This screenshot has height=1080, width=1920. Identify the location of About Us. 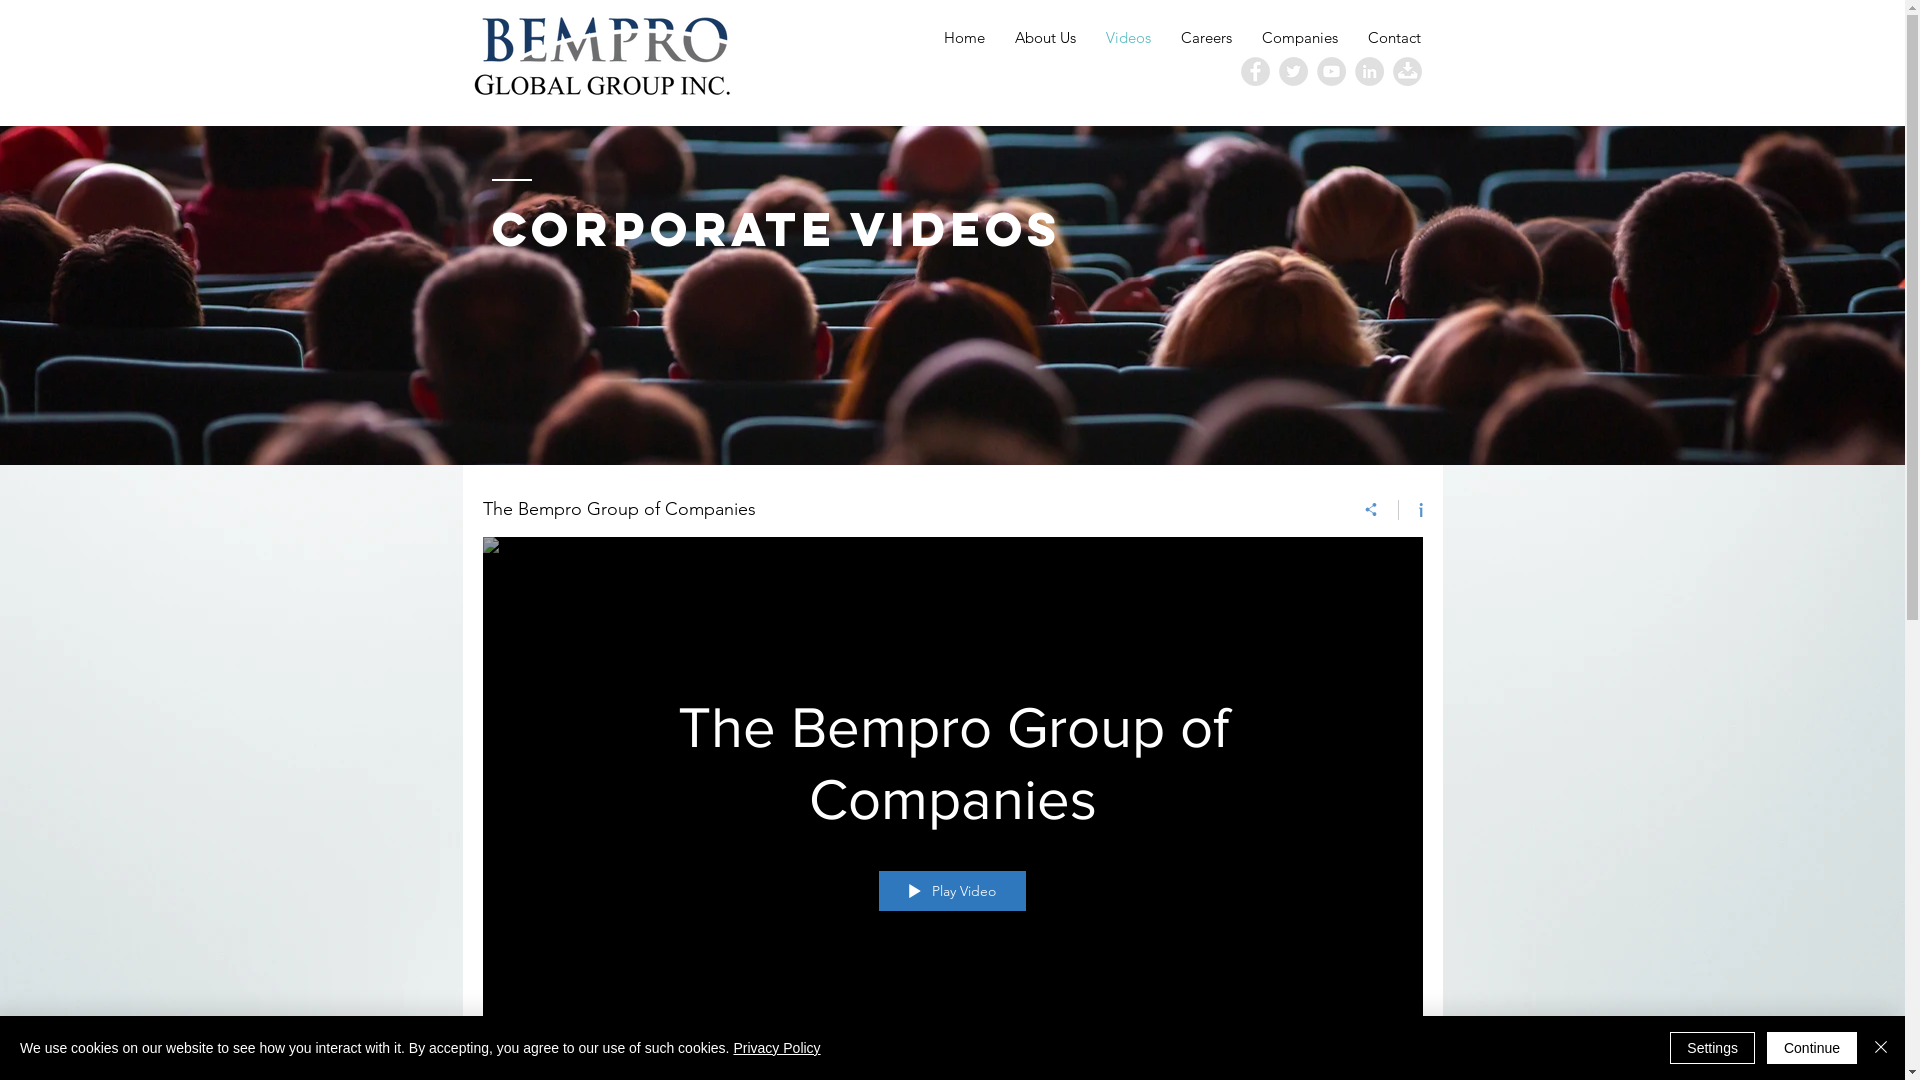
(1046, 38).